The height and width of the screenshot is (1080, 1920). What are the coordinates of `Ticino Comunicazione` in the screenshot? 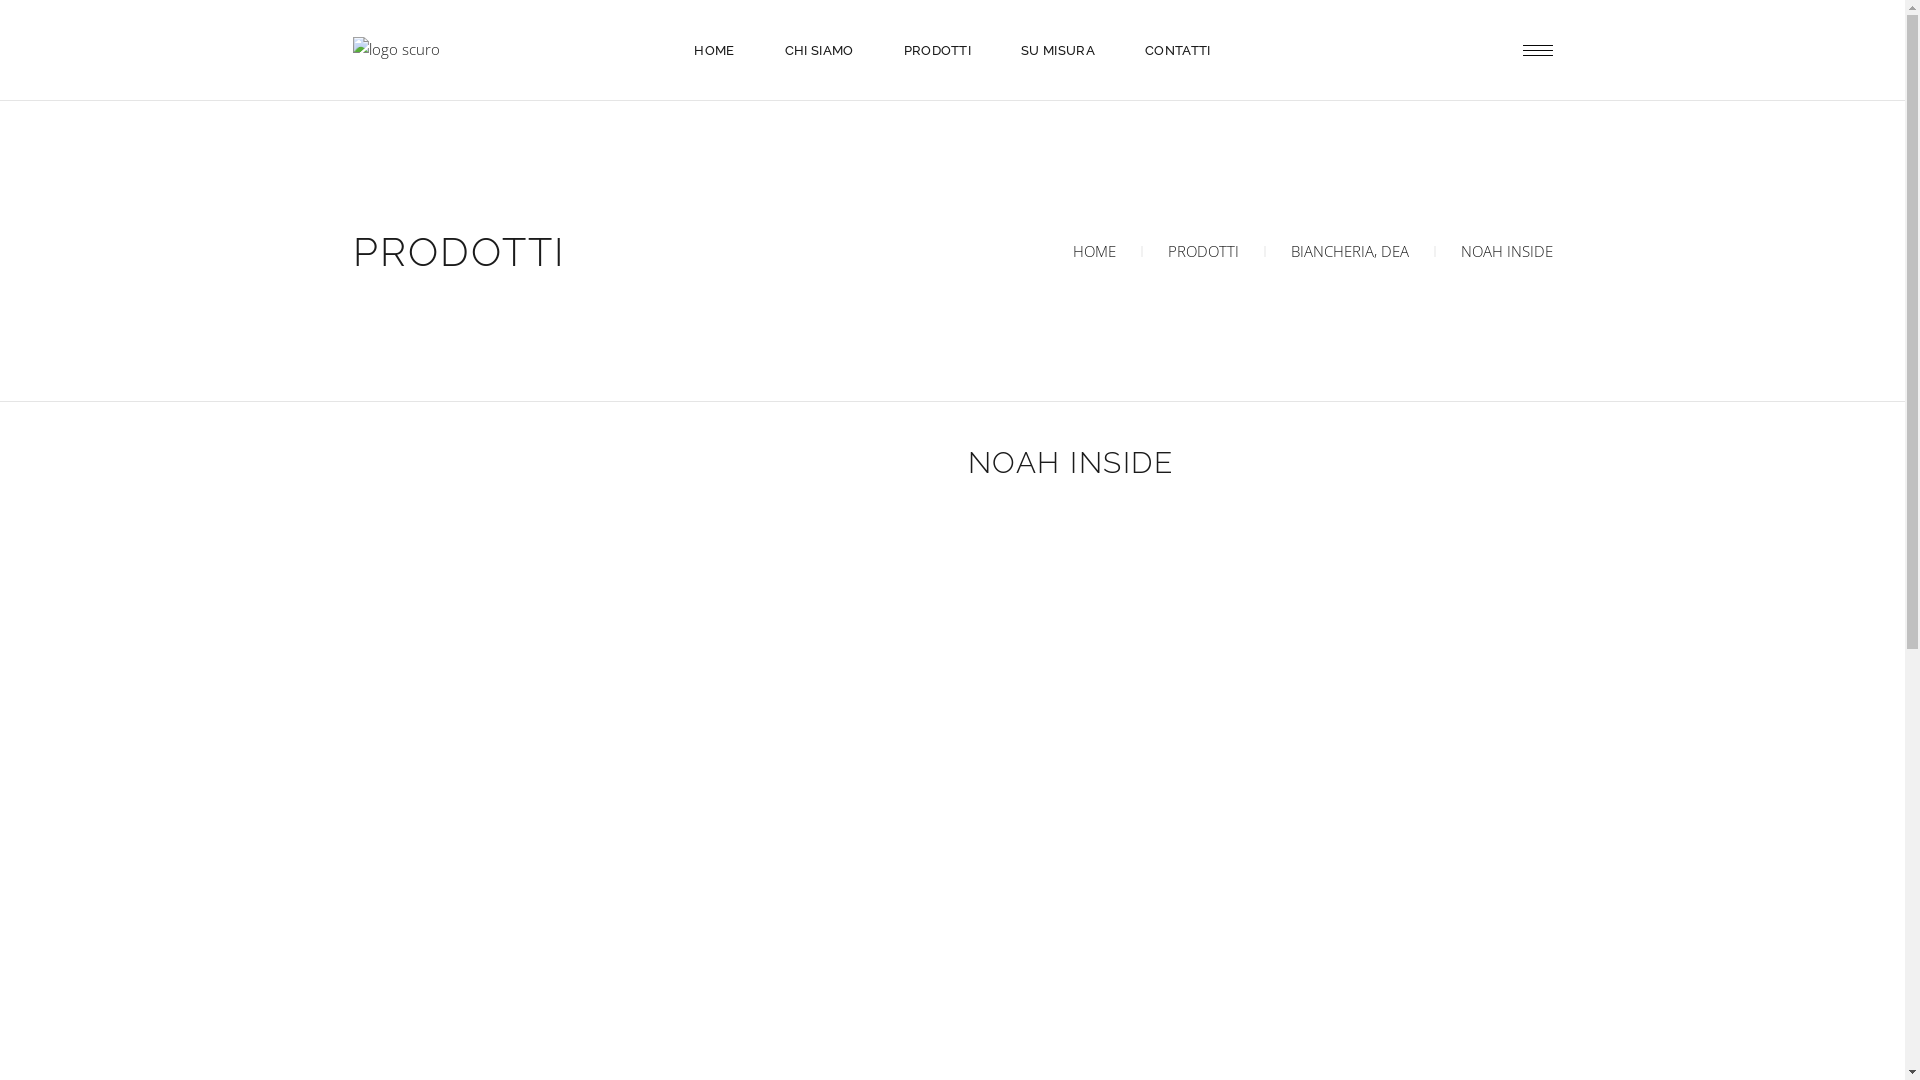 It's located at (1039, 911).